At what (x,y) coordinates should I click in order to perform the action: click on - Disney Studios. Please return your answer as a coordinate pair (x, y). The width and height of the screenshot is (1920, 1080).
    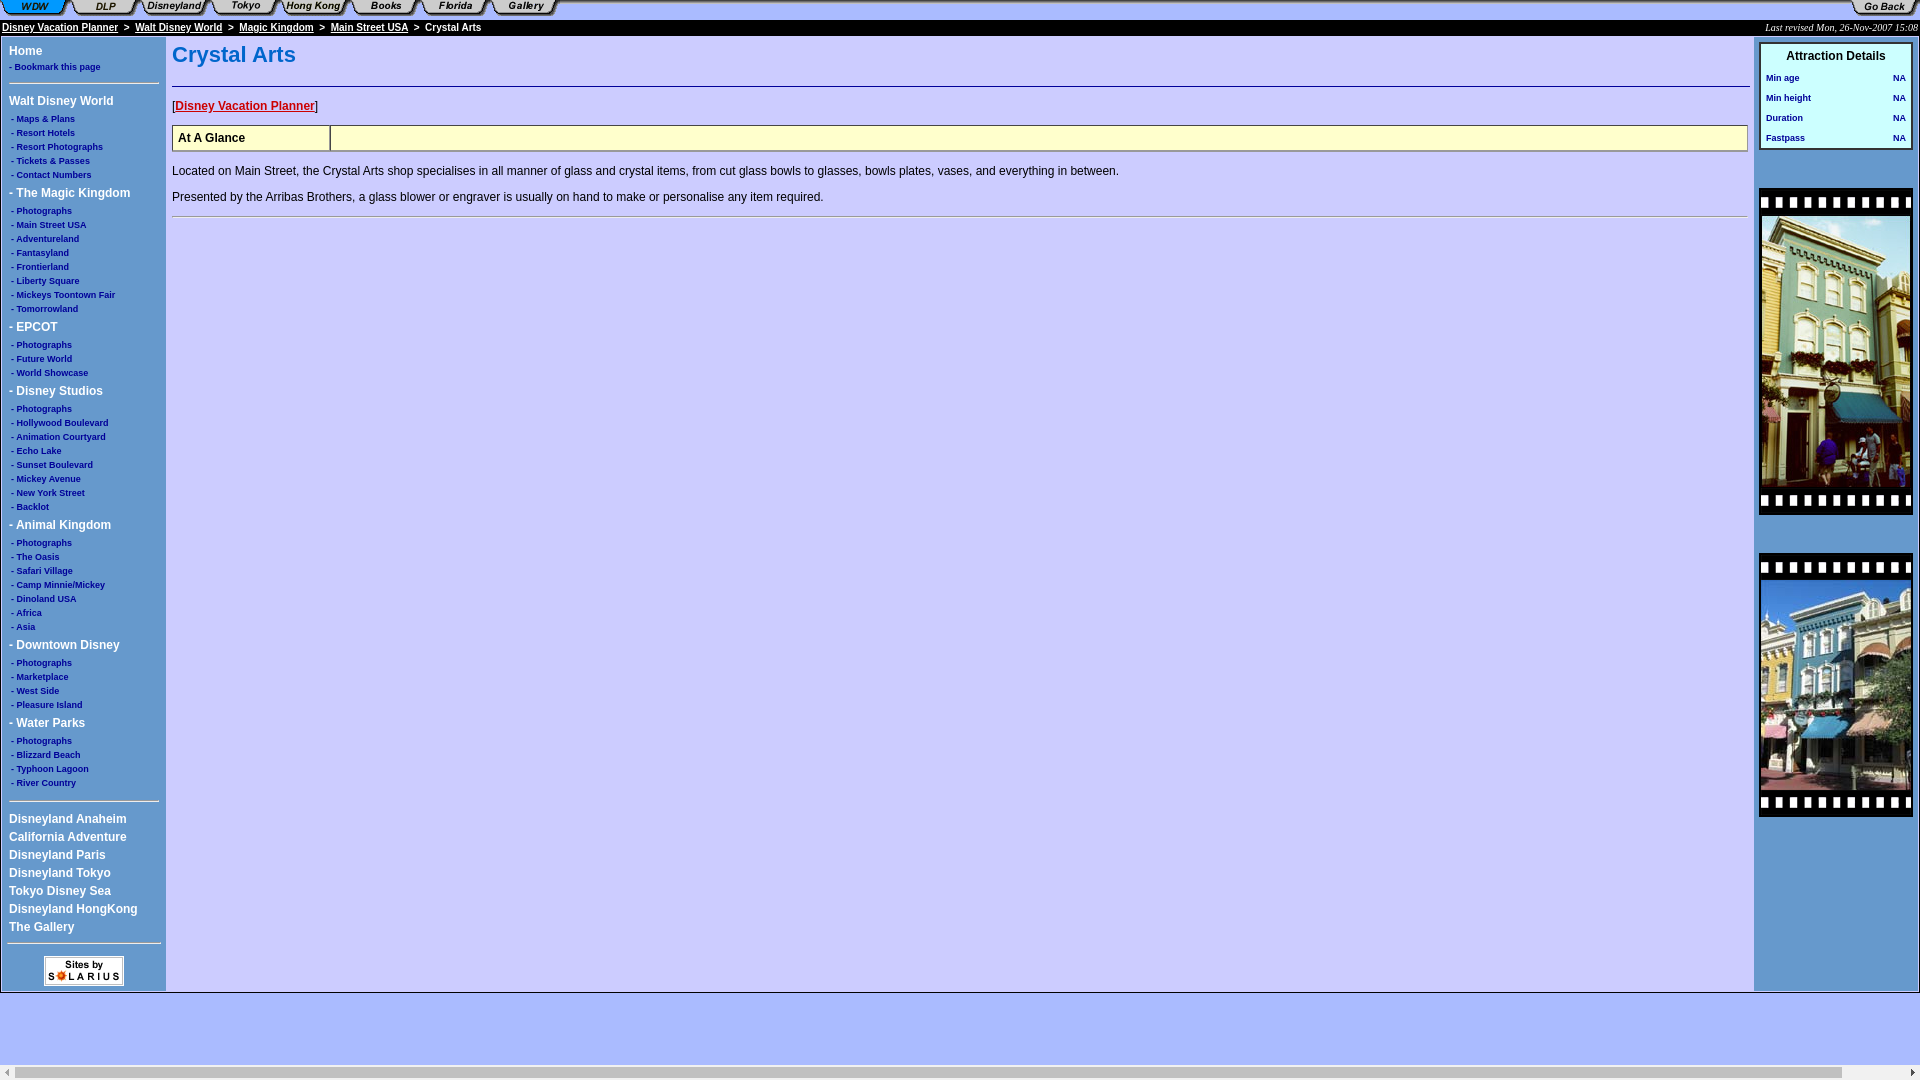
    Looking at the image, I should click on (56, 391).